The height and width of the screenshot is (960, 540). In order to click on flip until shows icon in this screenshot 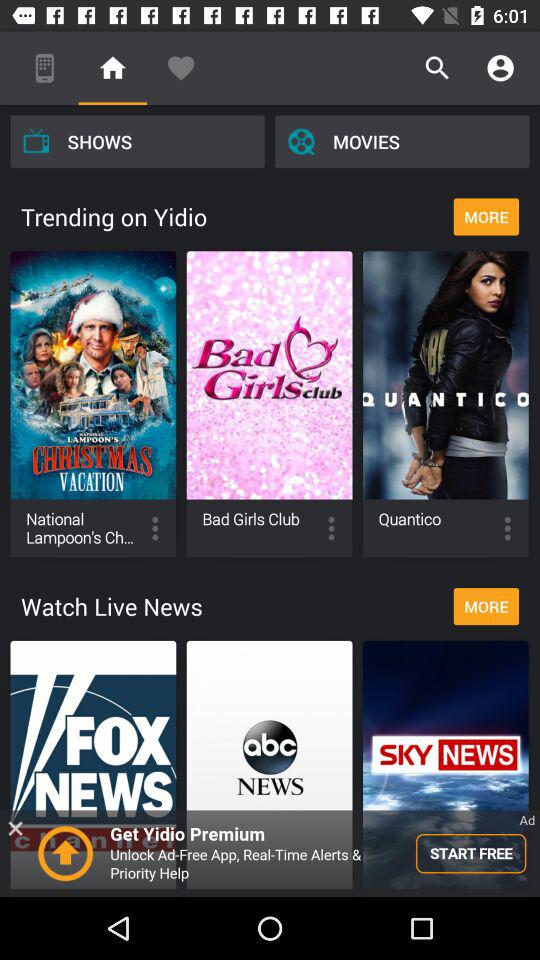, I will do `click(137, 141)`.